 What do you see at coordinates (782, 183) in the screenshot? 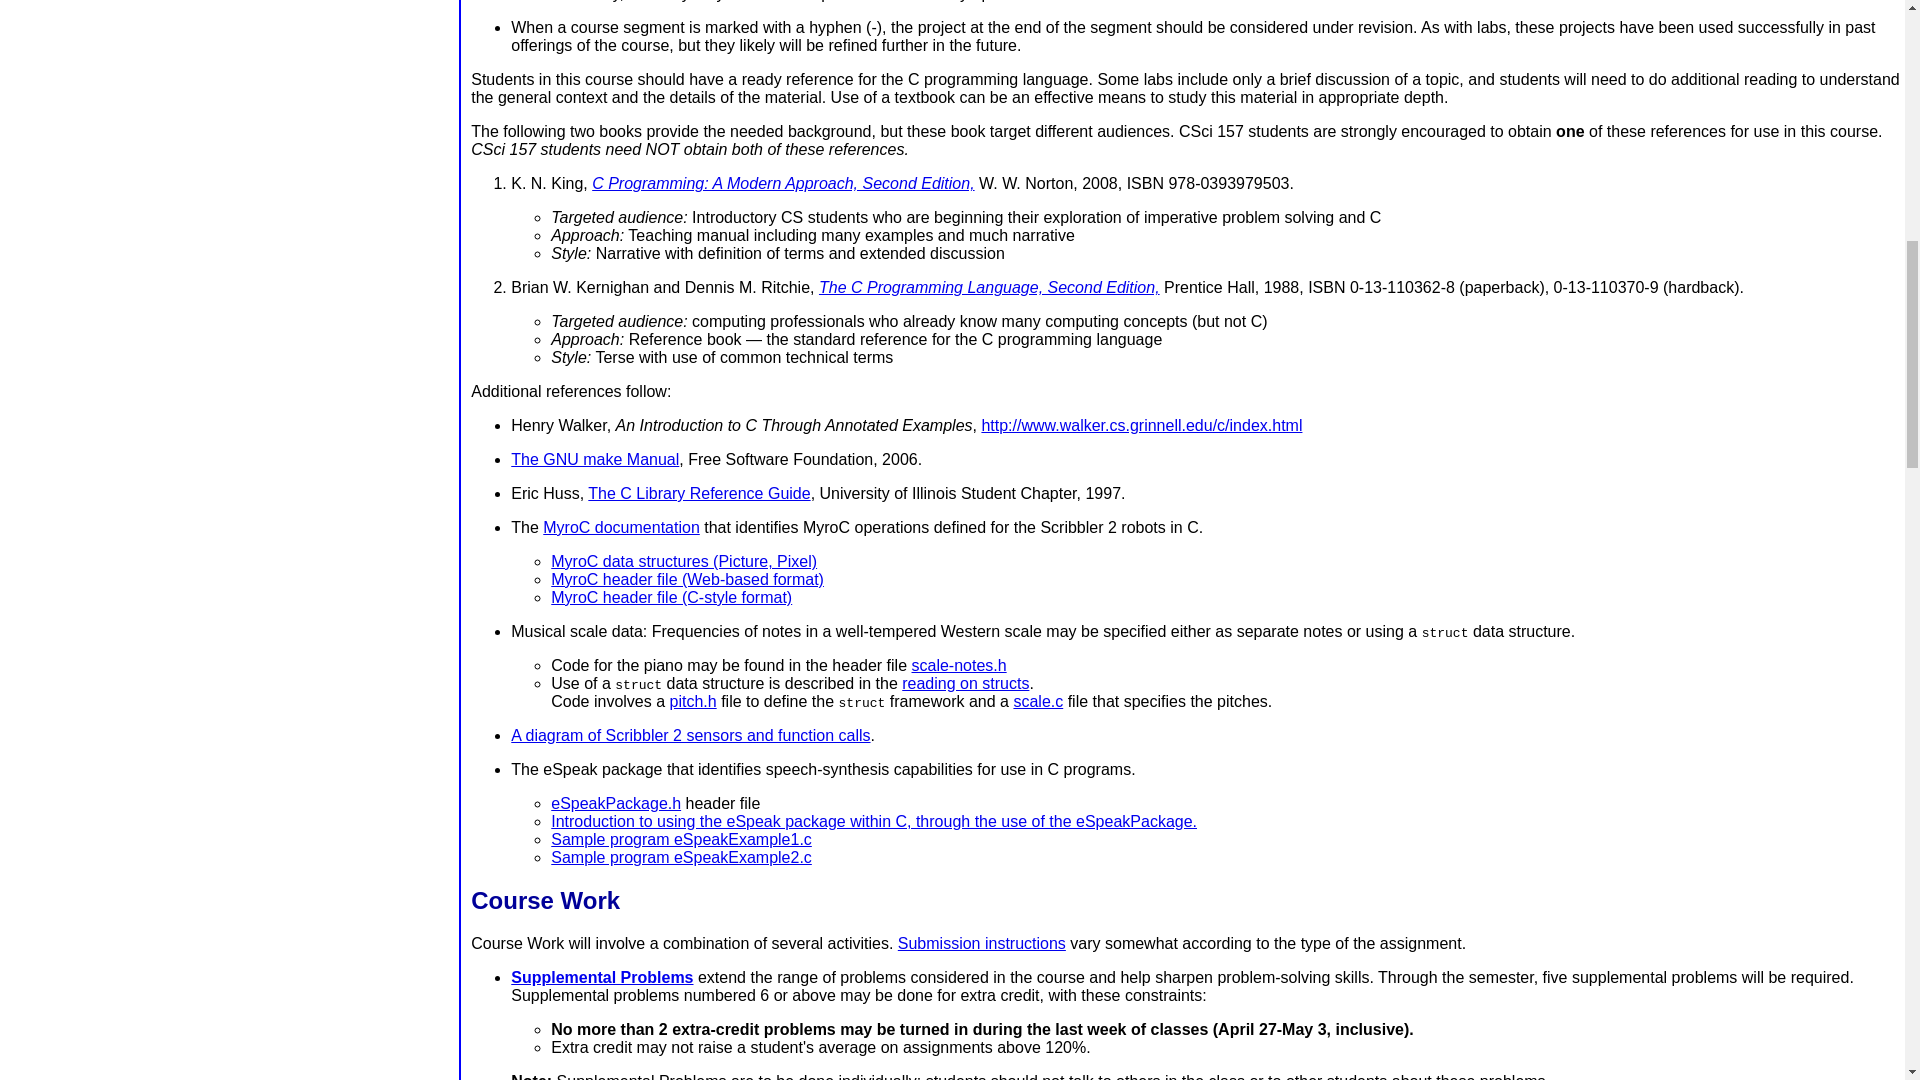
I see `C Programming: A Modern Approach, Second Edition,` at bounding box center [782, 183].